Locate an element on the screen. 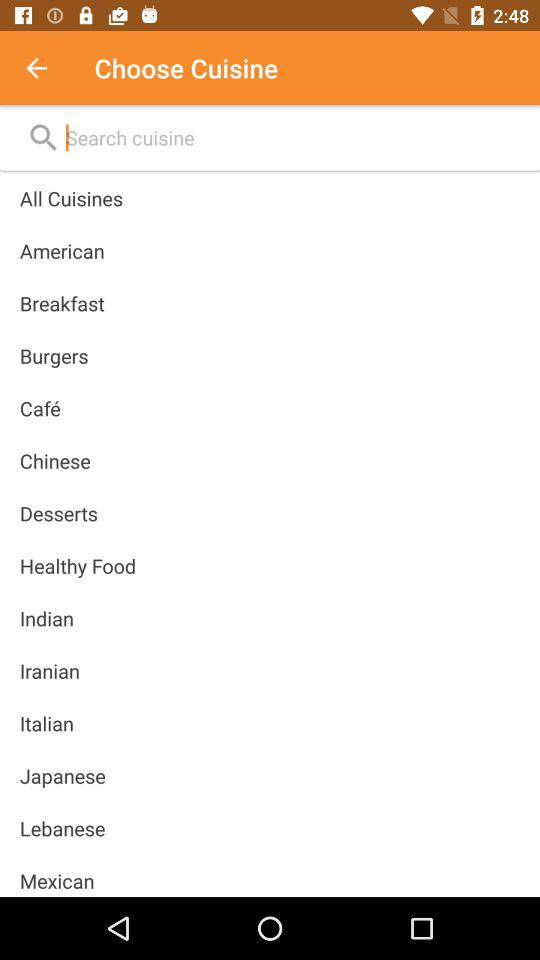 This screenshot has height=960, width=540. click item below the american item is located at coordinates (62, 303).